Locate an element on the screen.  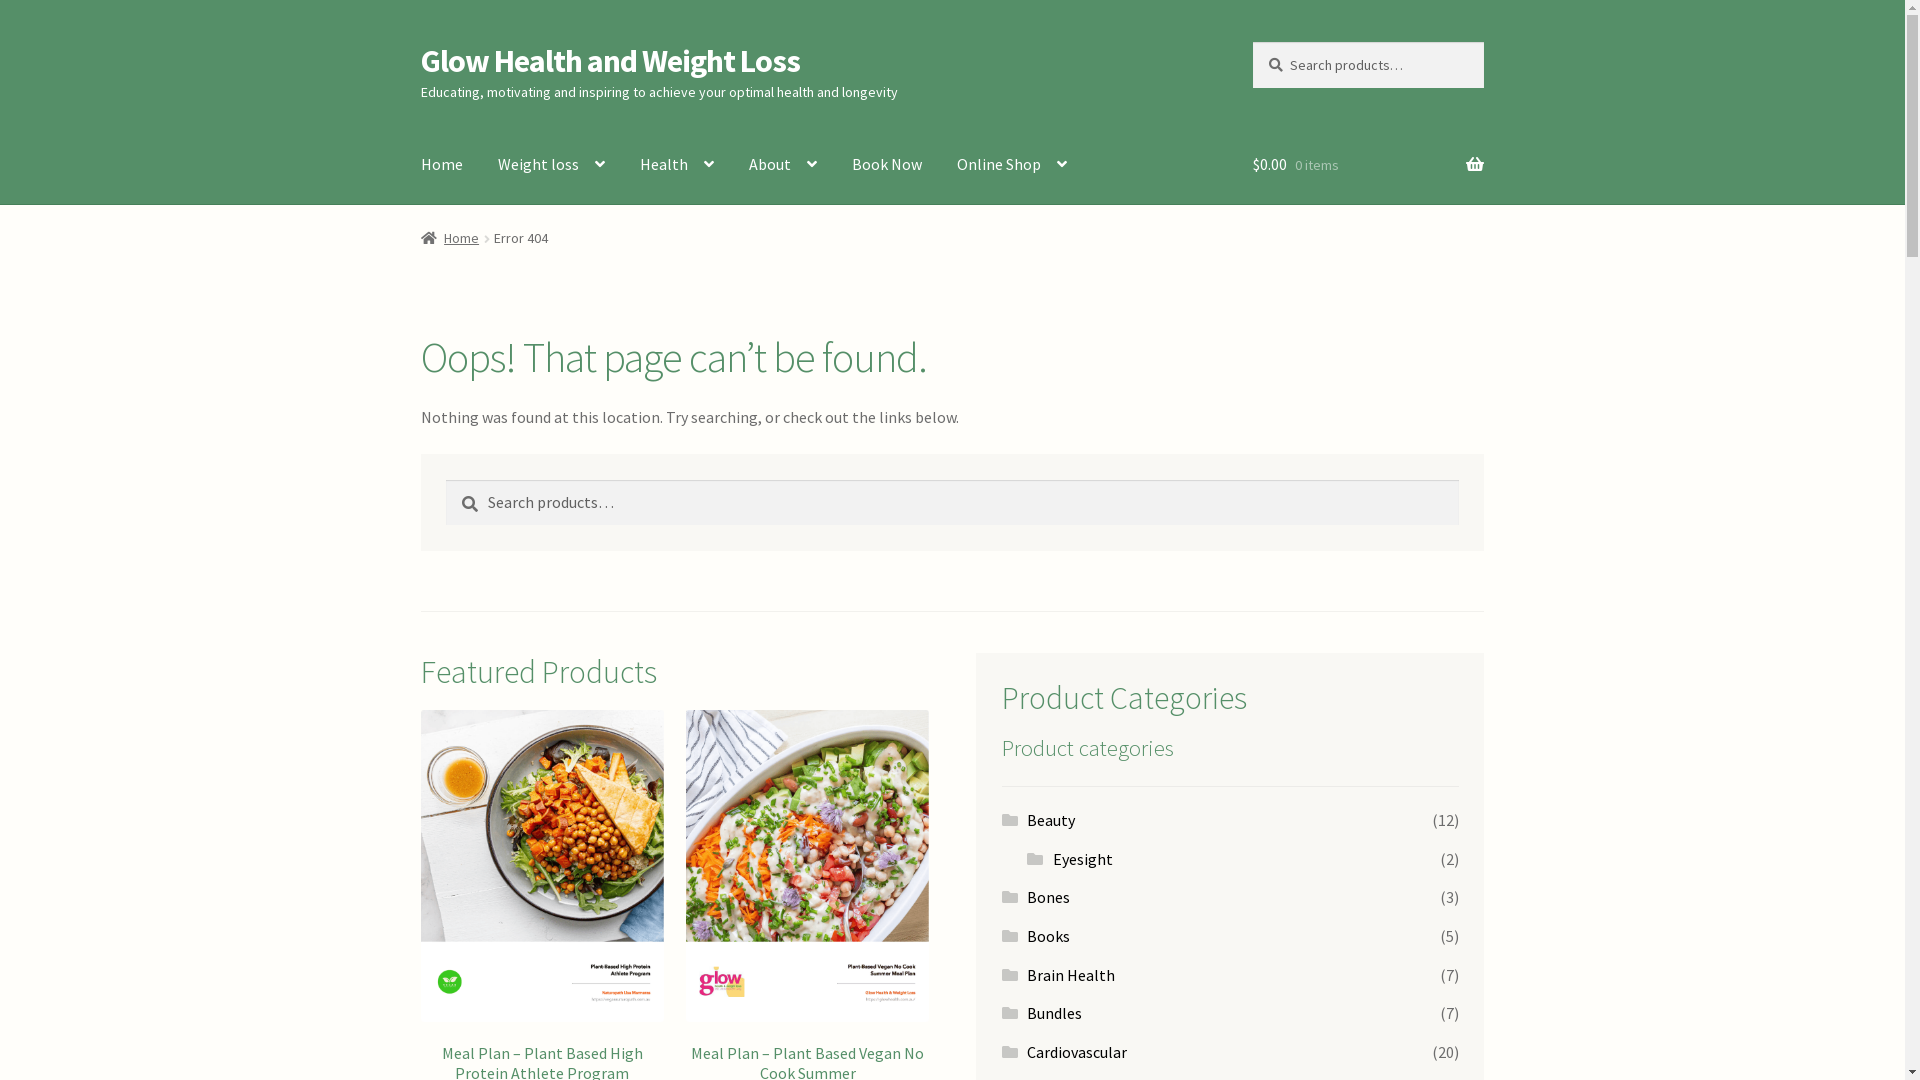
About is located at coordinates (783, 165).